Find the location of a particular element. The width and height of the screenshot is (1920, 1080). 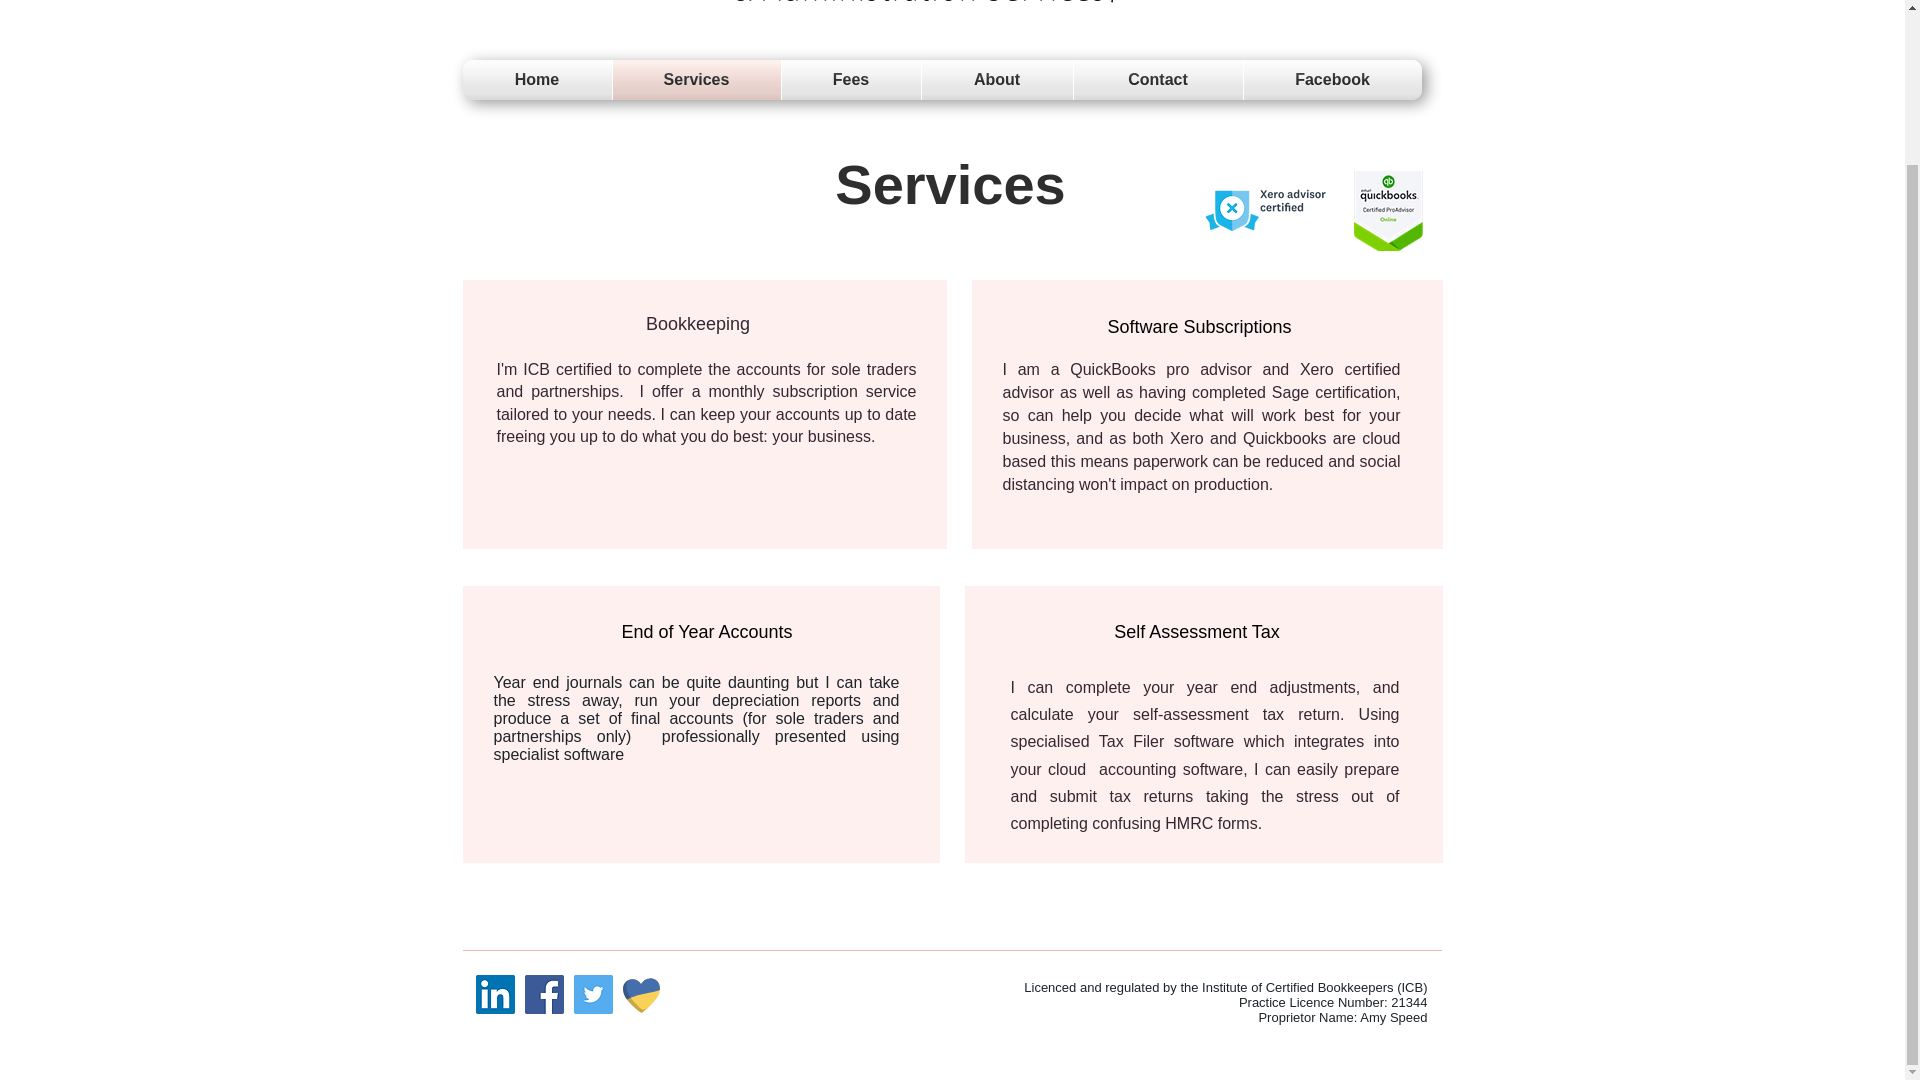

Fees is located at coordinates (851, 80).